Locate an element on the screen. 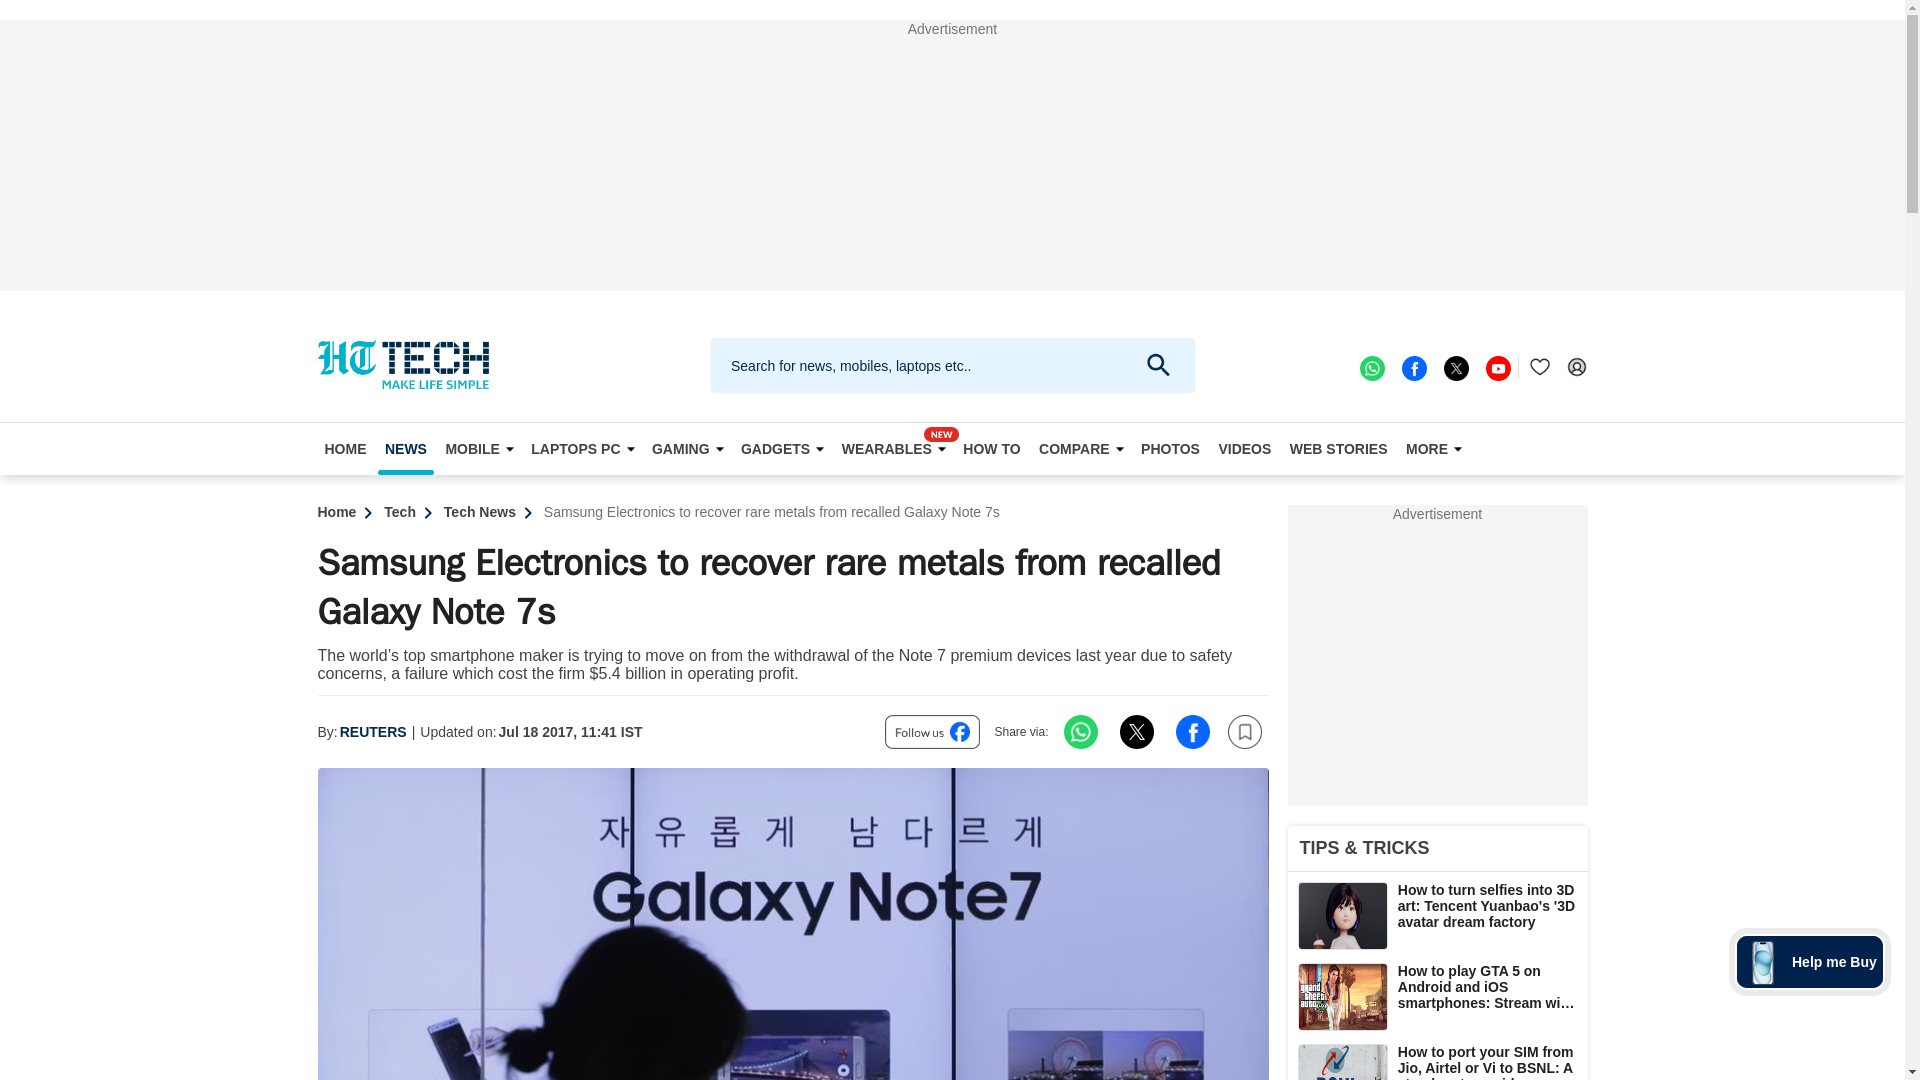 The image size is (1920, 1080). Login is located at coordinates (1576, 367).